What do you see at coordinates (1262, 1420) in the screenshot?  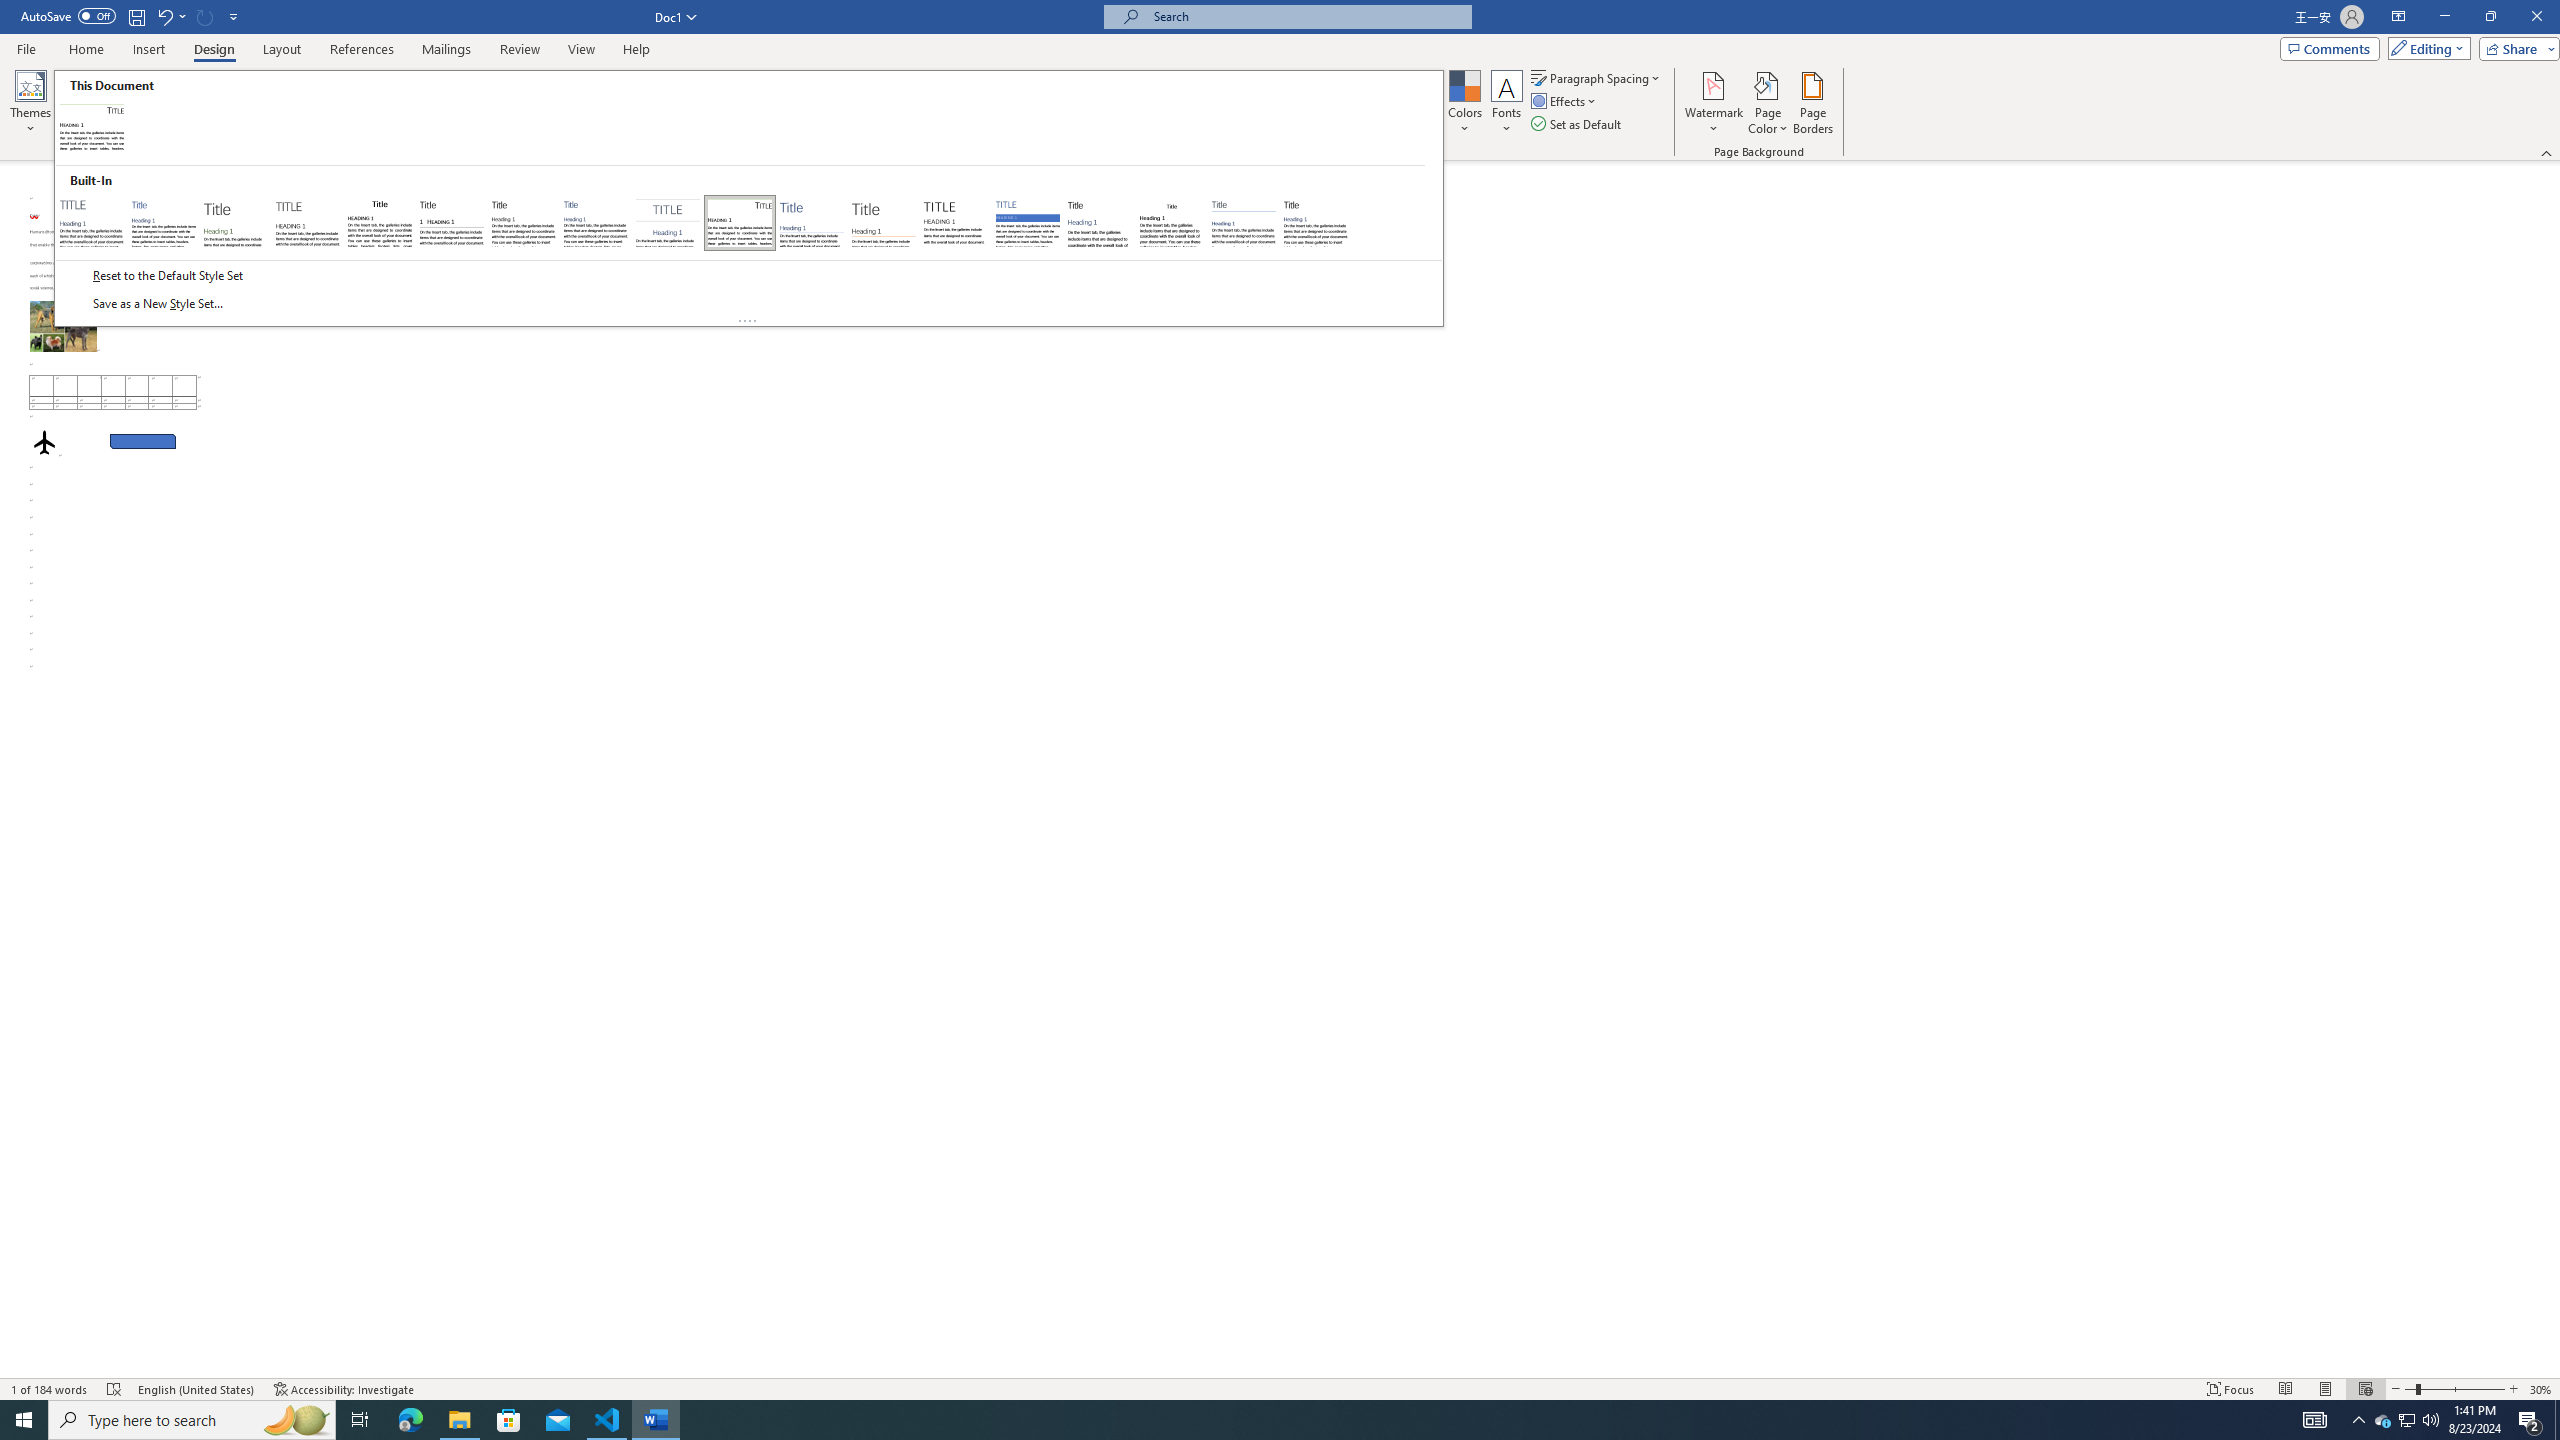 I see `Running applications` at bounding box center [1262, 1420].